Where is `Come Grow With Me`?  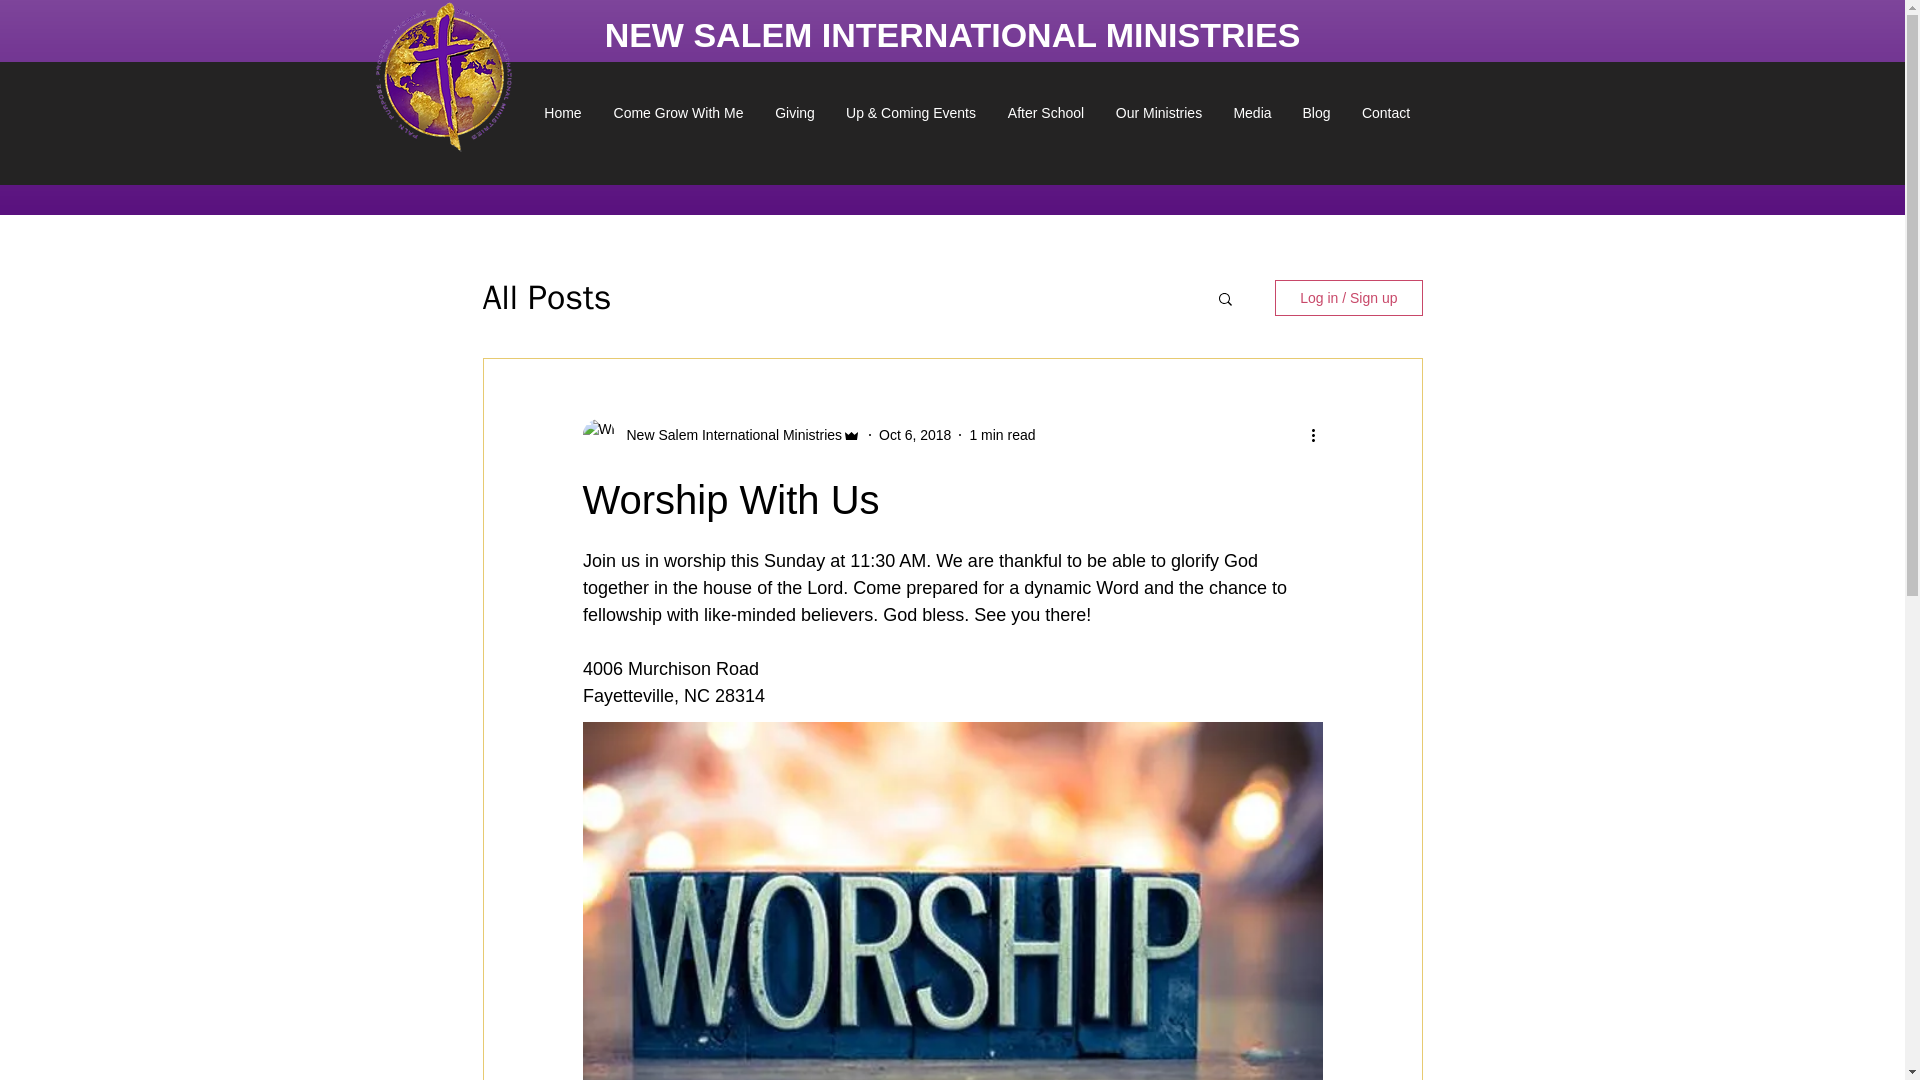 Come Grow With Me is located at coordinates (678, 112).